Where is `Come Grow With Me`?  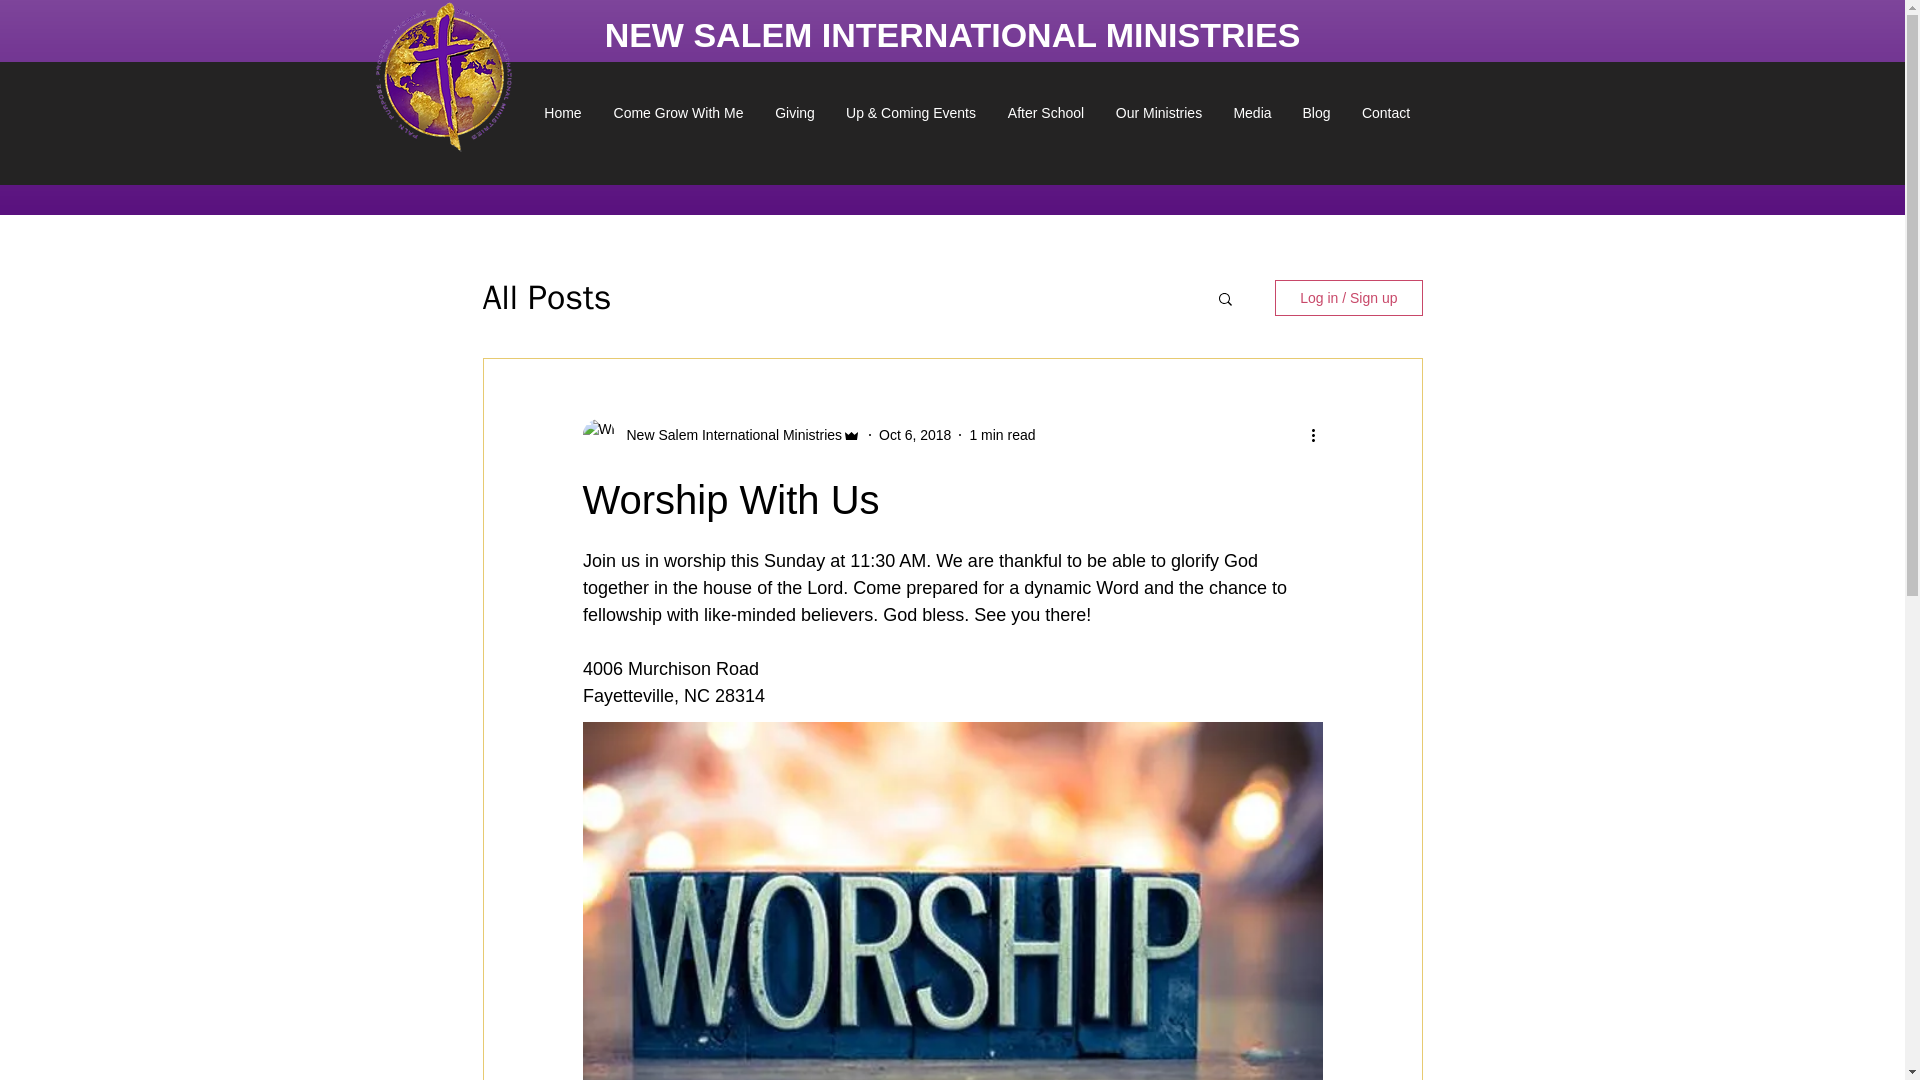 Come Grow With Me is located at coordinates (678, 112).